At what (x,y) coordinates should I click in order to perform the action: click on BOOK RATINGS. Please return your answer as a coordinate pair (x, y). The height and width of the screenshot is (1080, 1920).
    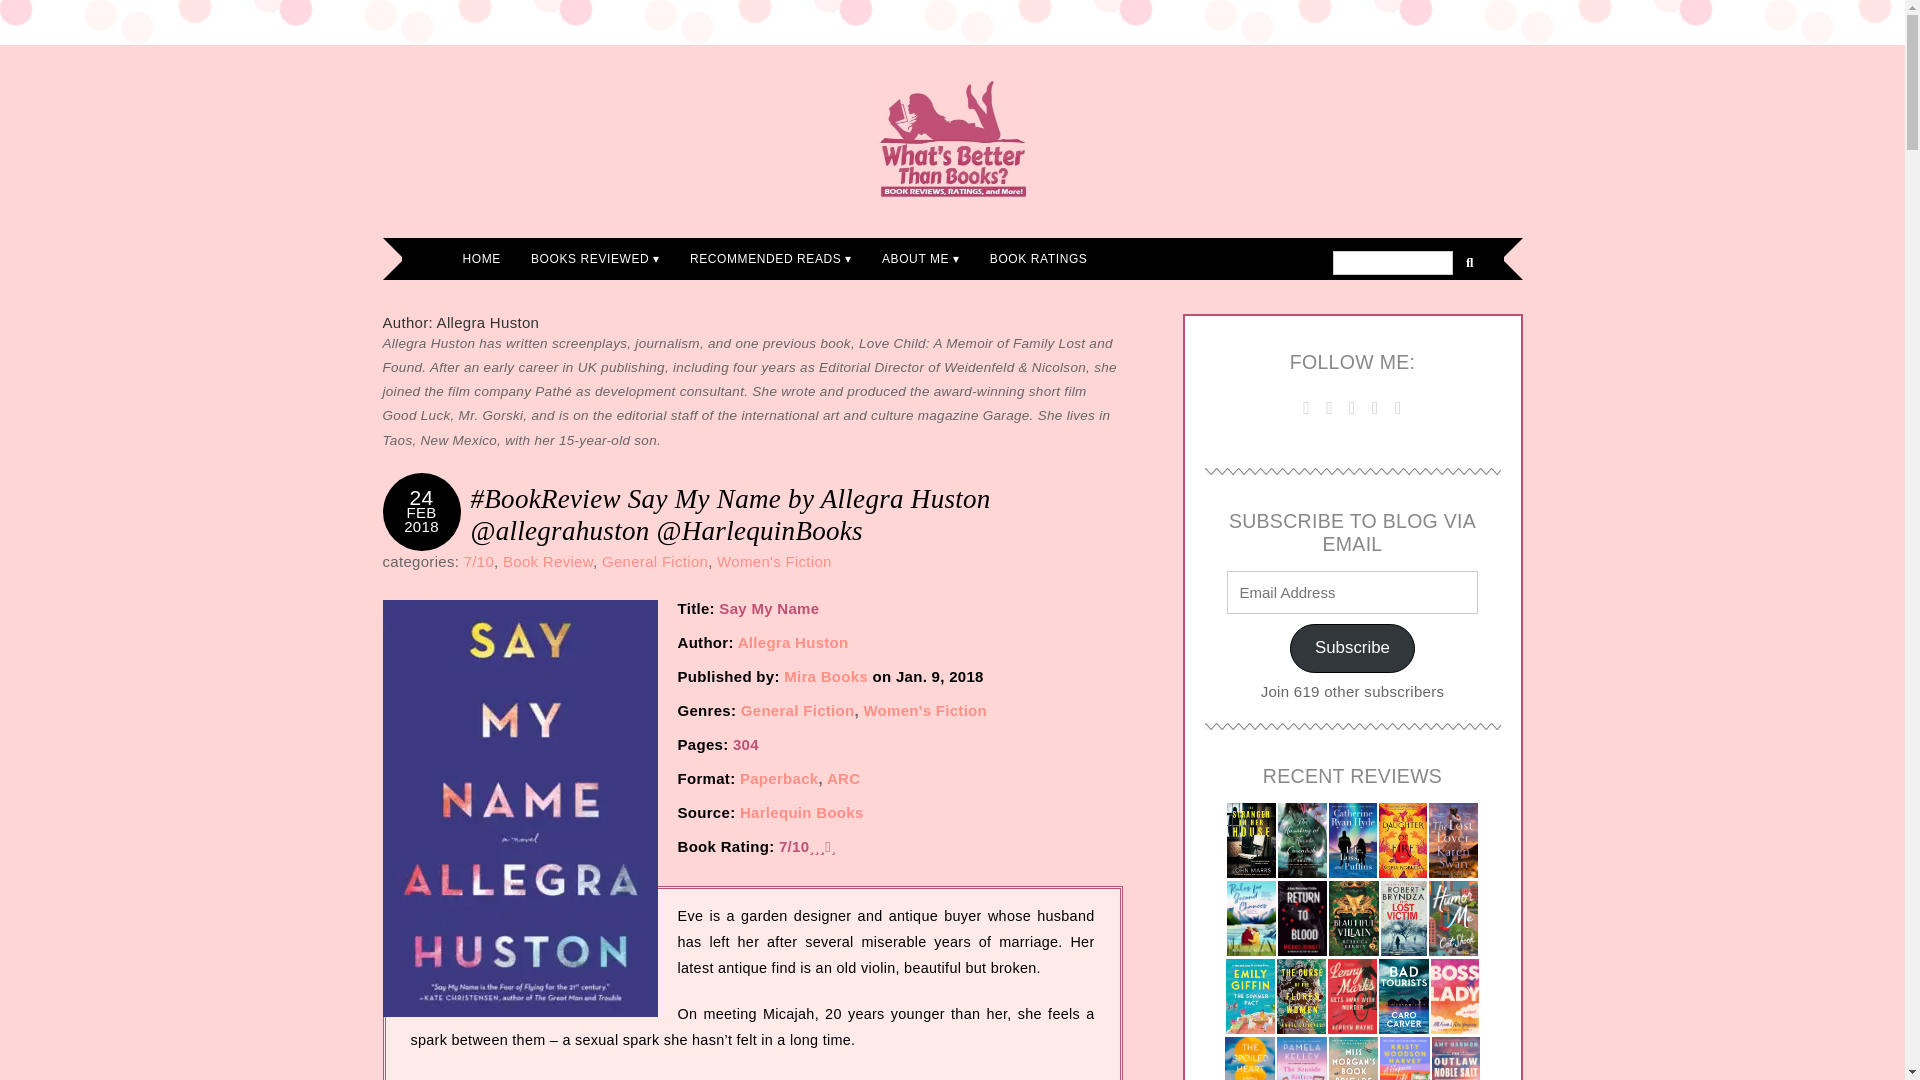
    Looking at the image, I should click on (1038, 258).